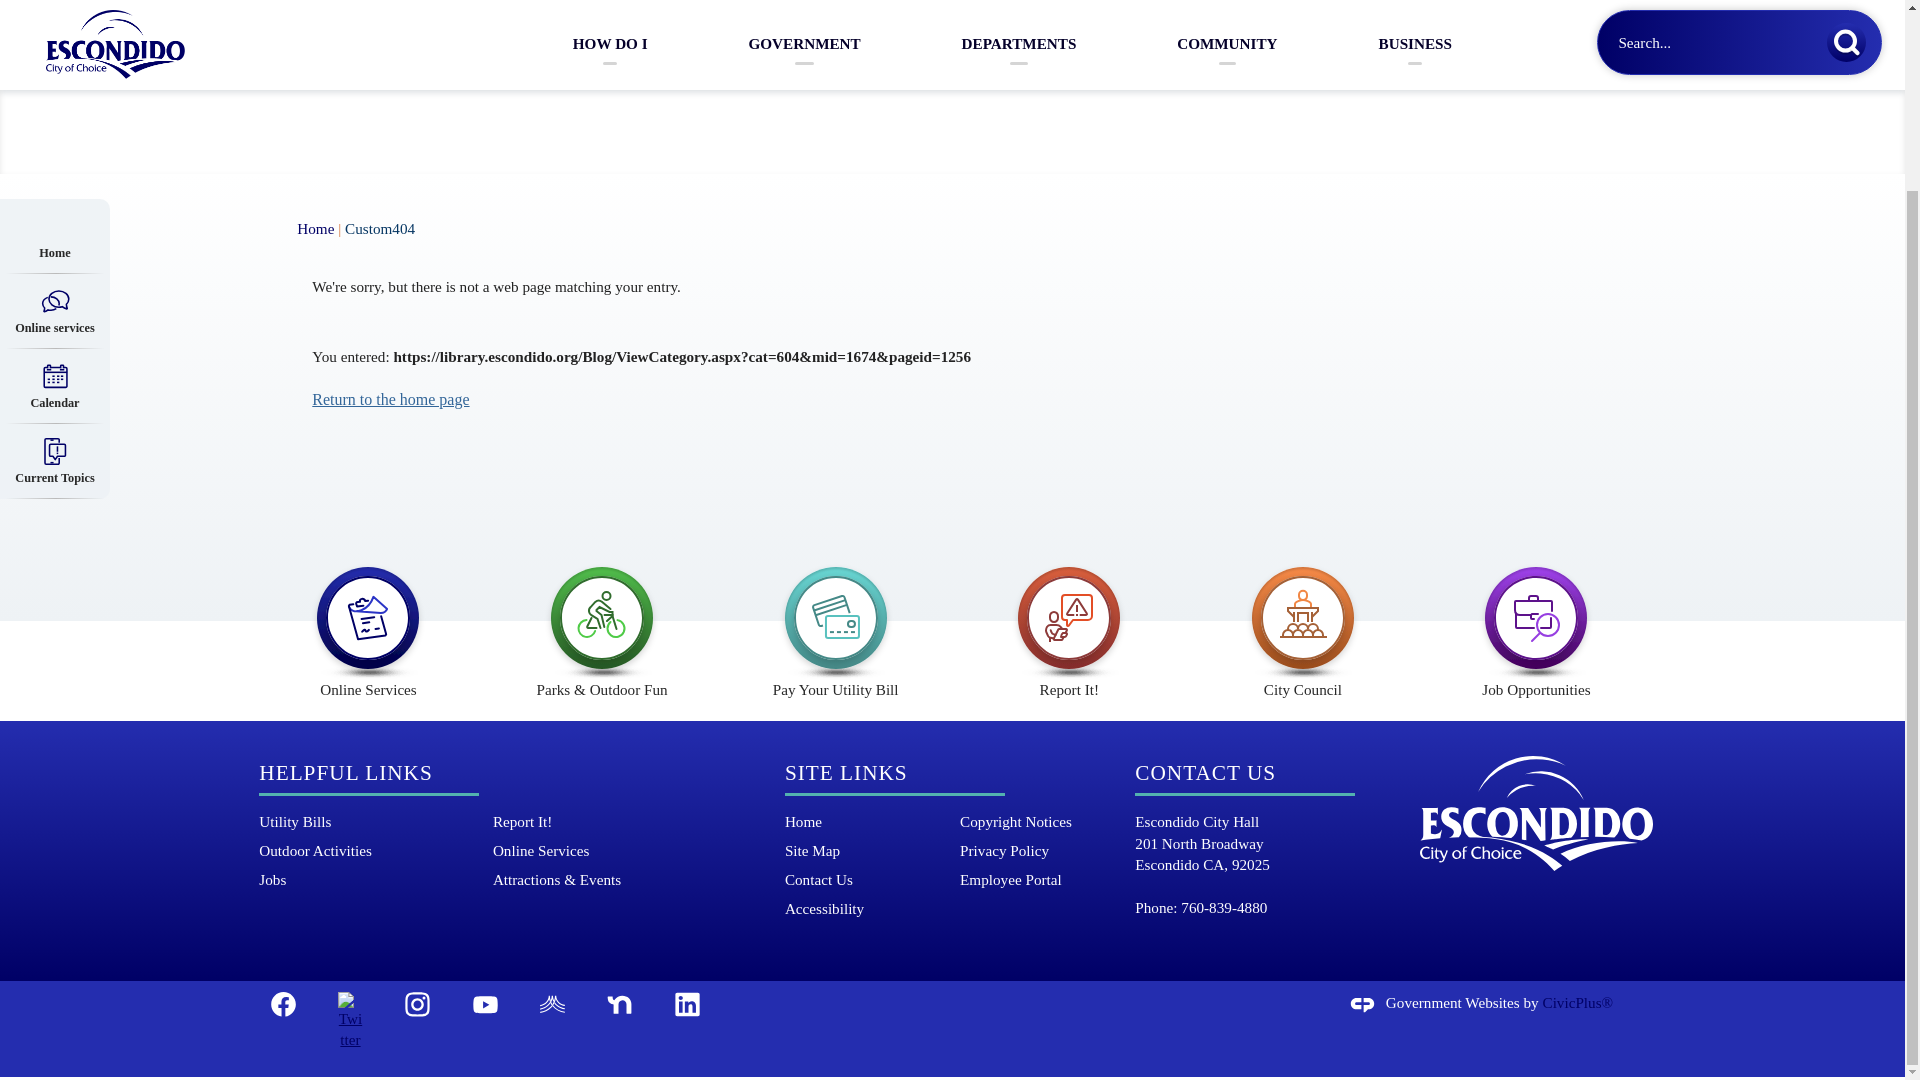 The image size is (1920, 1080). Describe the element at coordinates (272, 879) in the screenshot. I see `Jobs` at that location.